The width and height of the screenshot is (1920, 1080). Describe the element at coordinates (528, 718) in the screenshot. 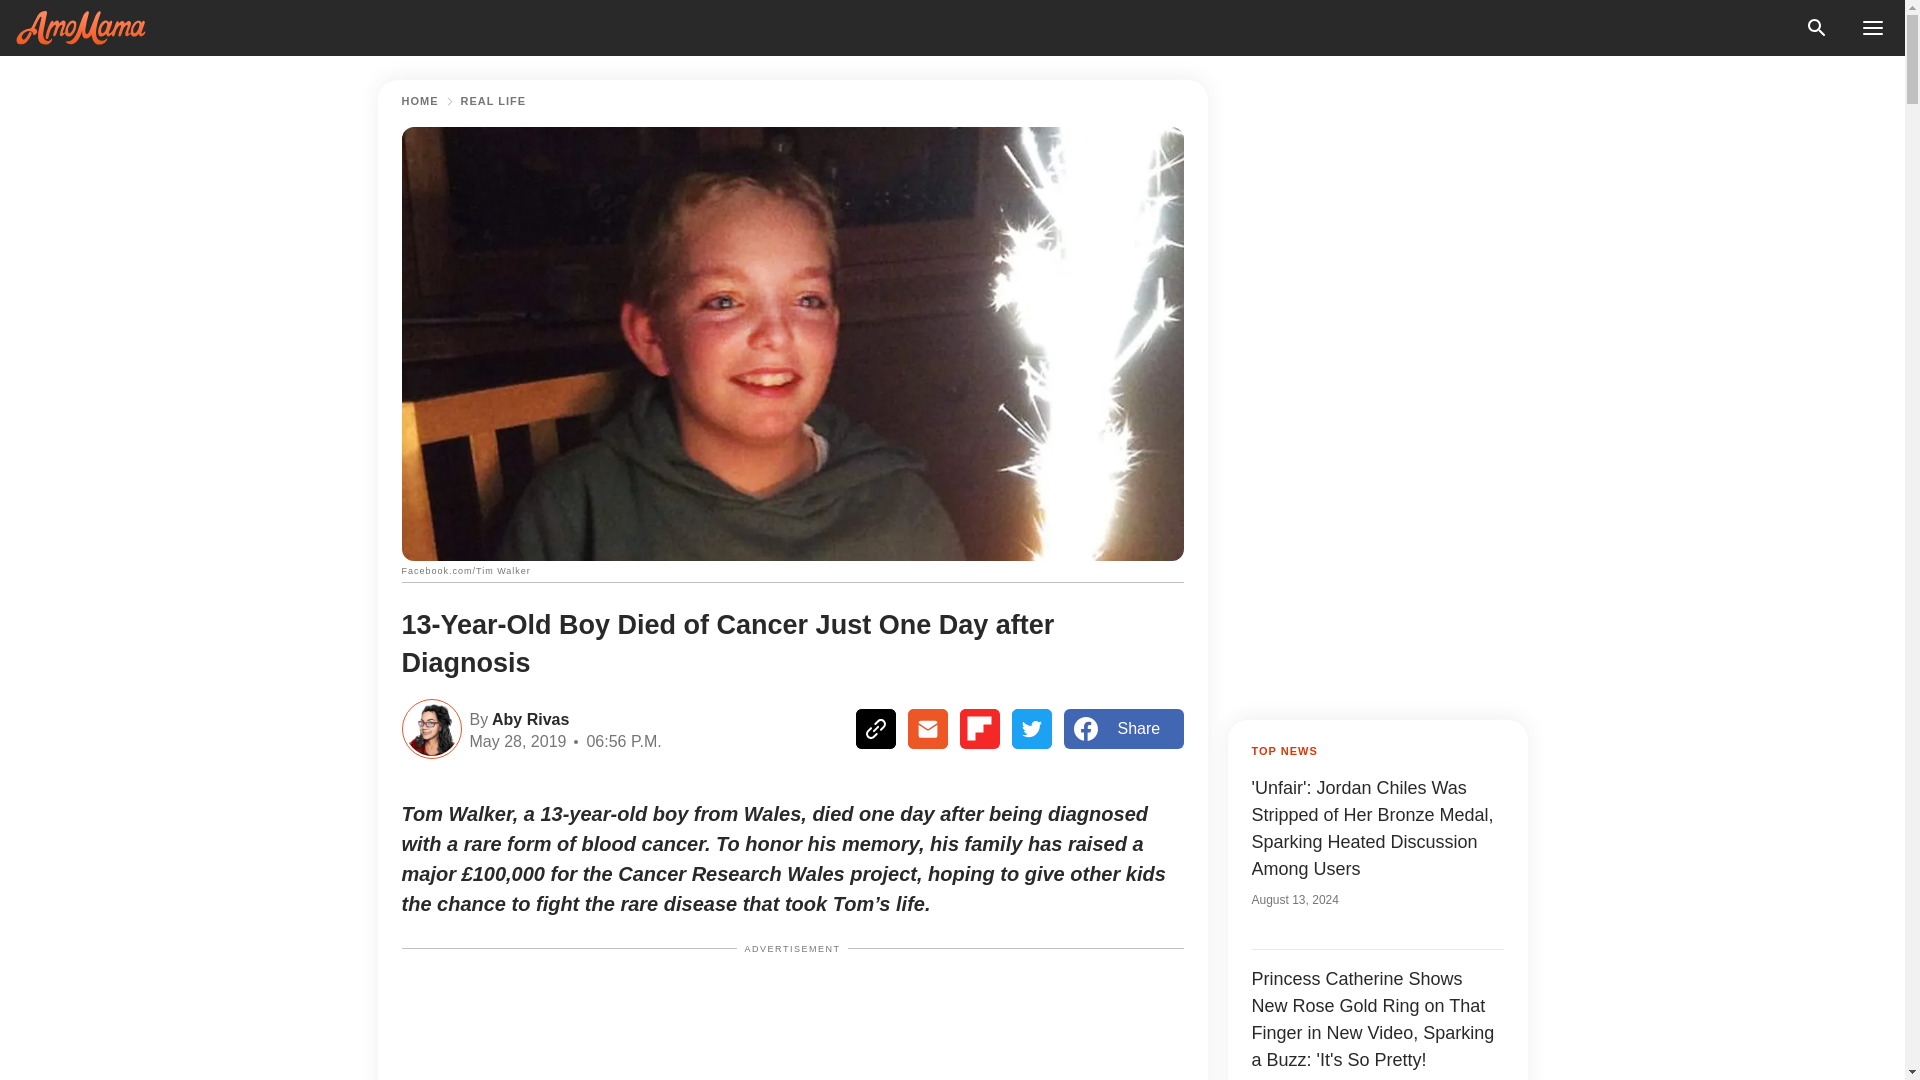

I see `Aby Rivas` at that location.